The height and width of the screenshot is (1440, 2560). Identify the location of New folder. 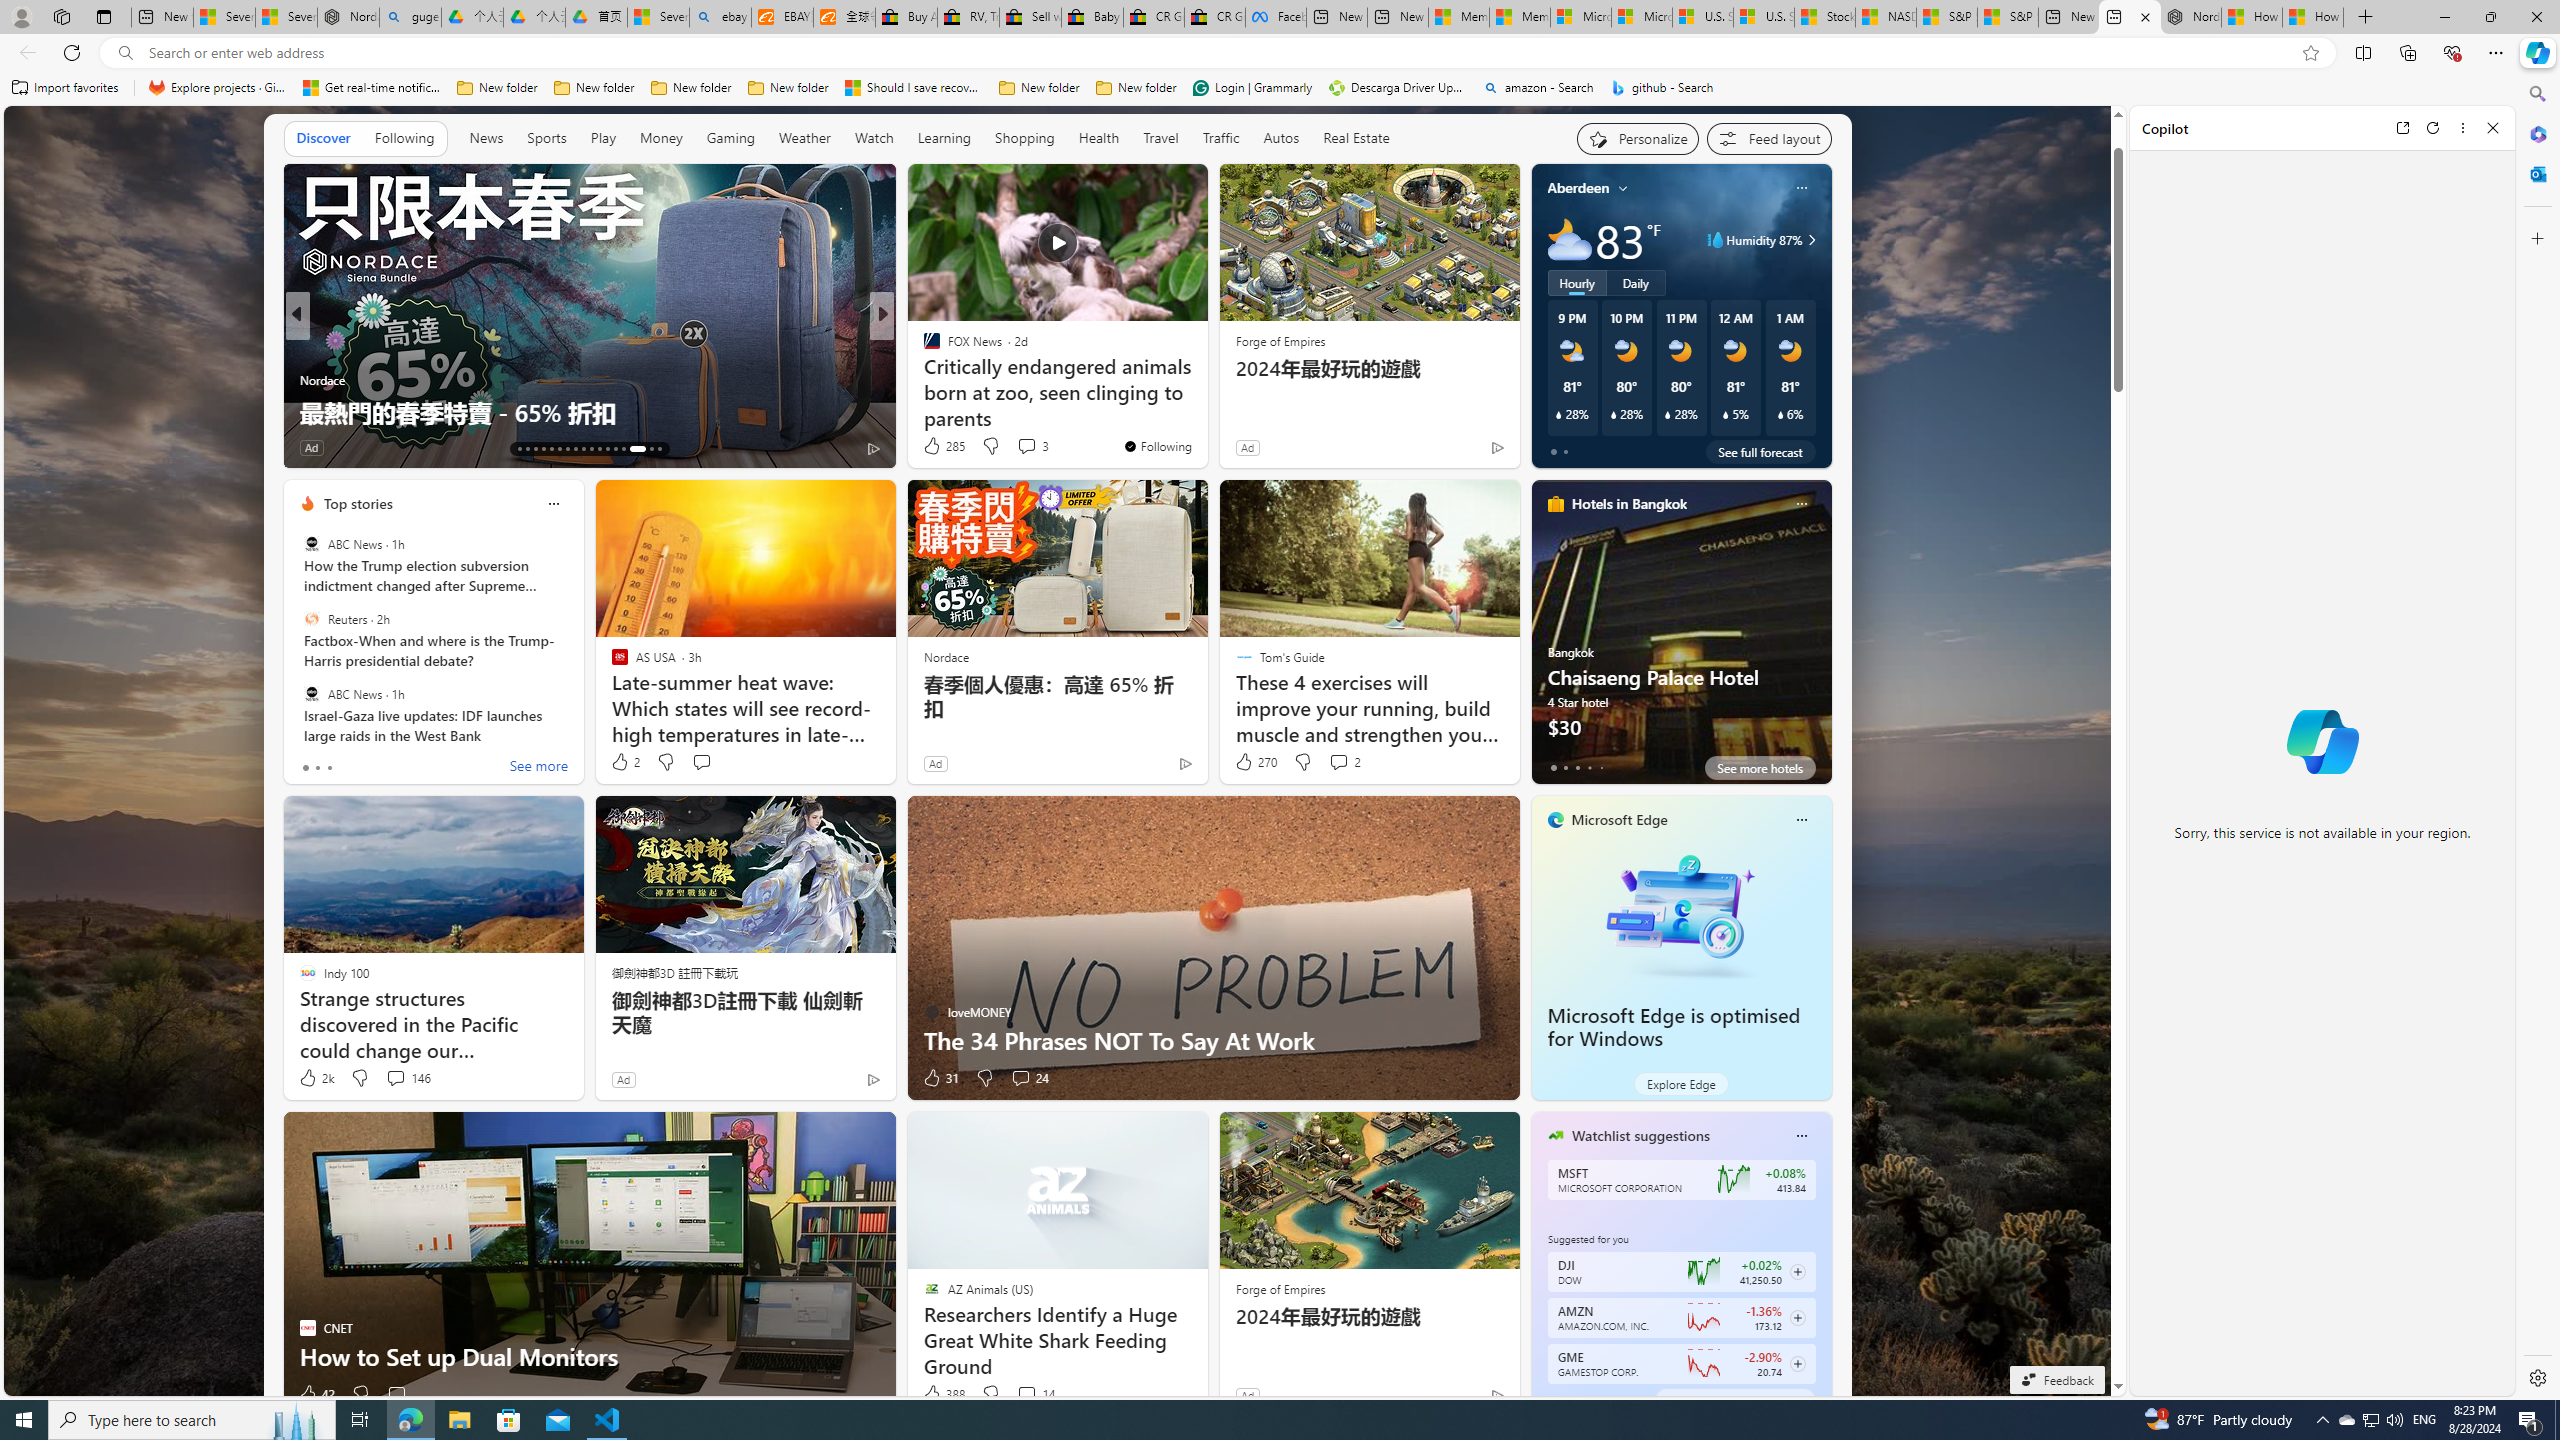
(1136, 88).